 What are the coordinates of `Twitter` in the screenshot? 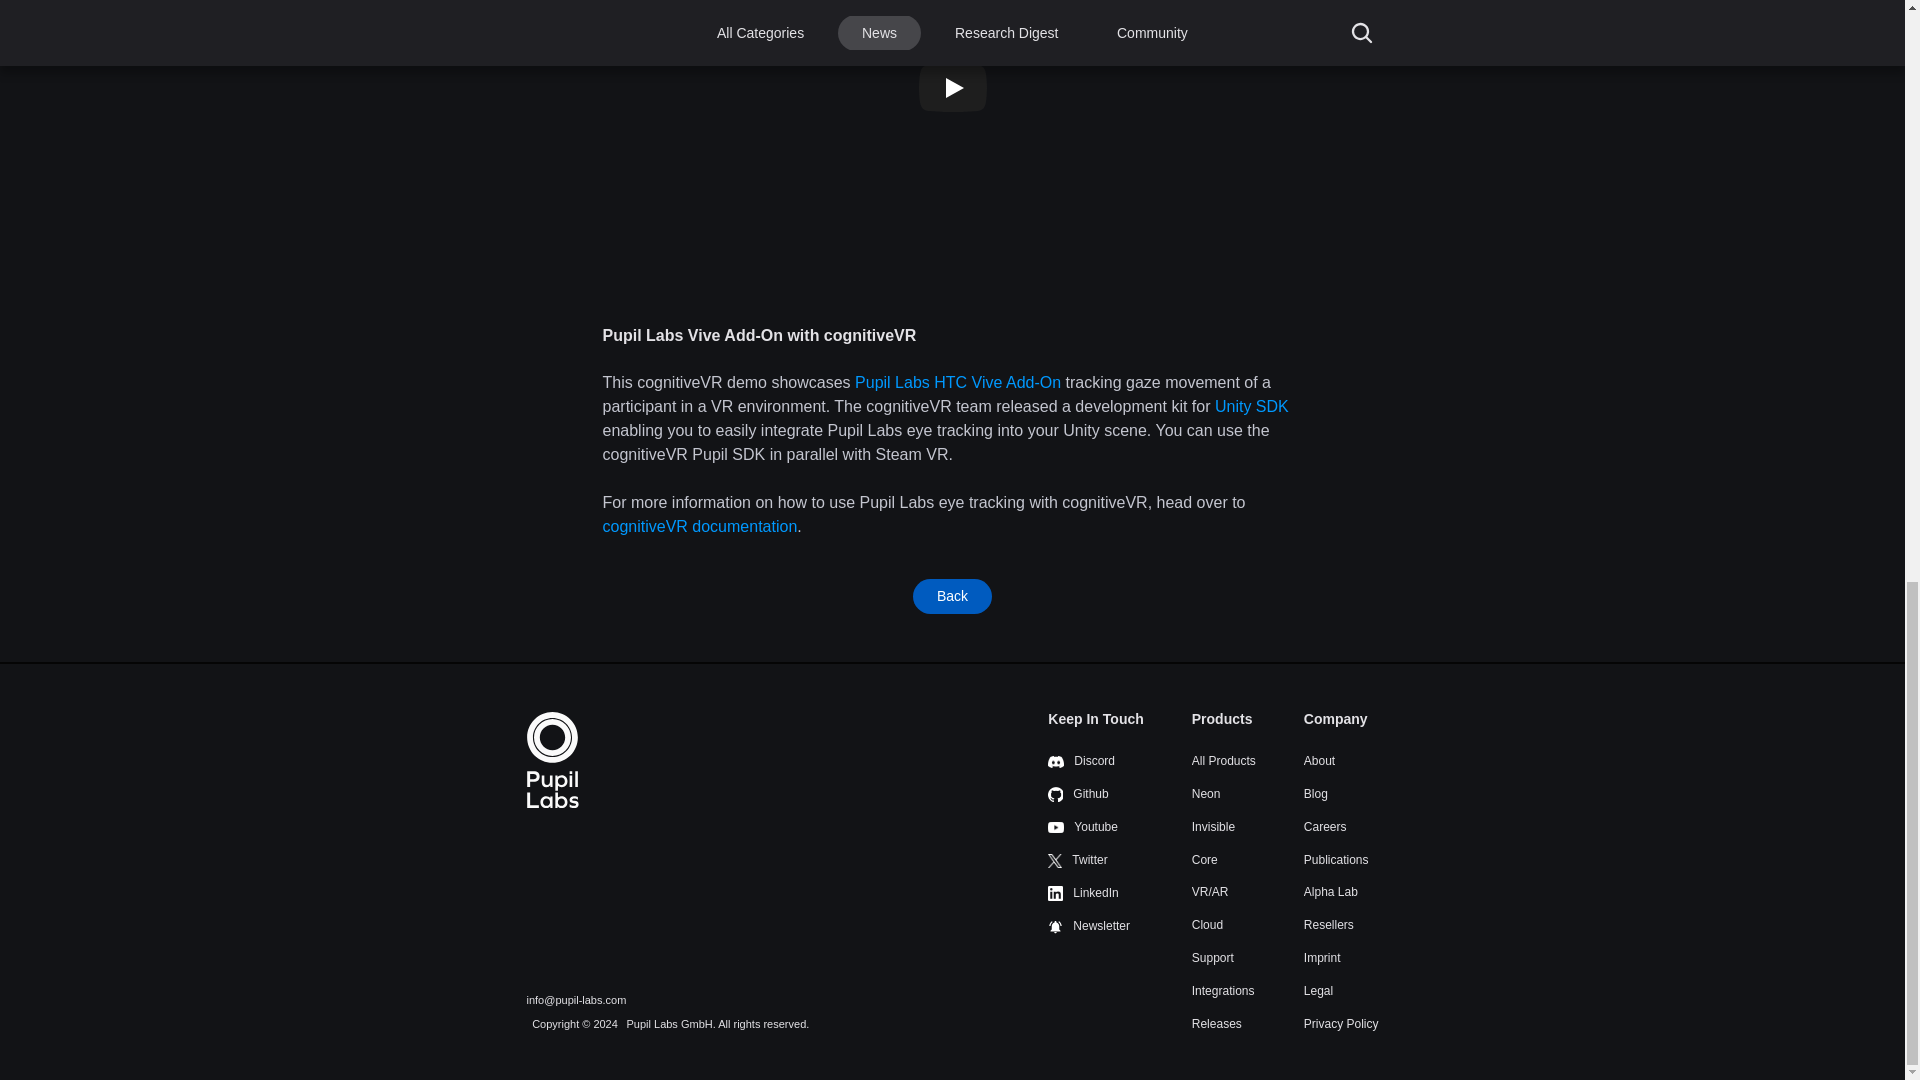 It's located at (1078, 860).